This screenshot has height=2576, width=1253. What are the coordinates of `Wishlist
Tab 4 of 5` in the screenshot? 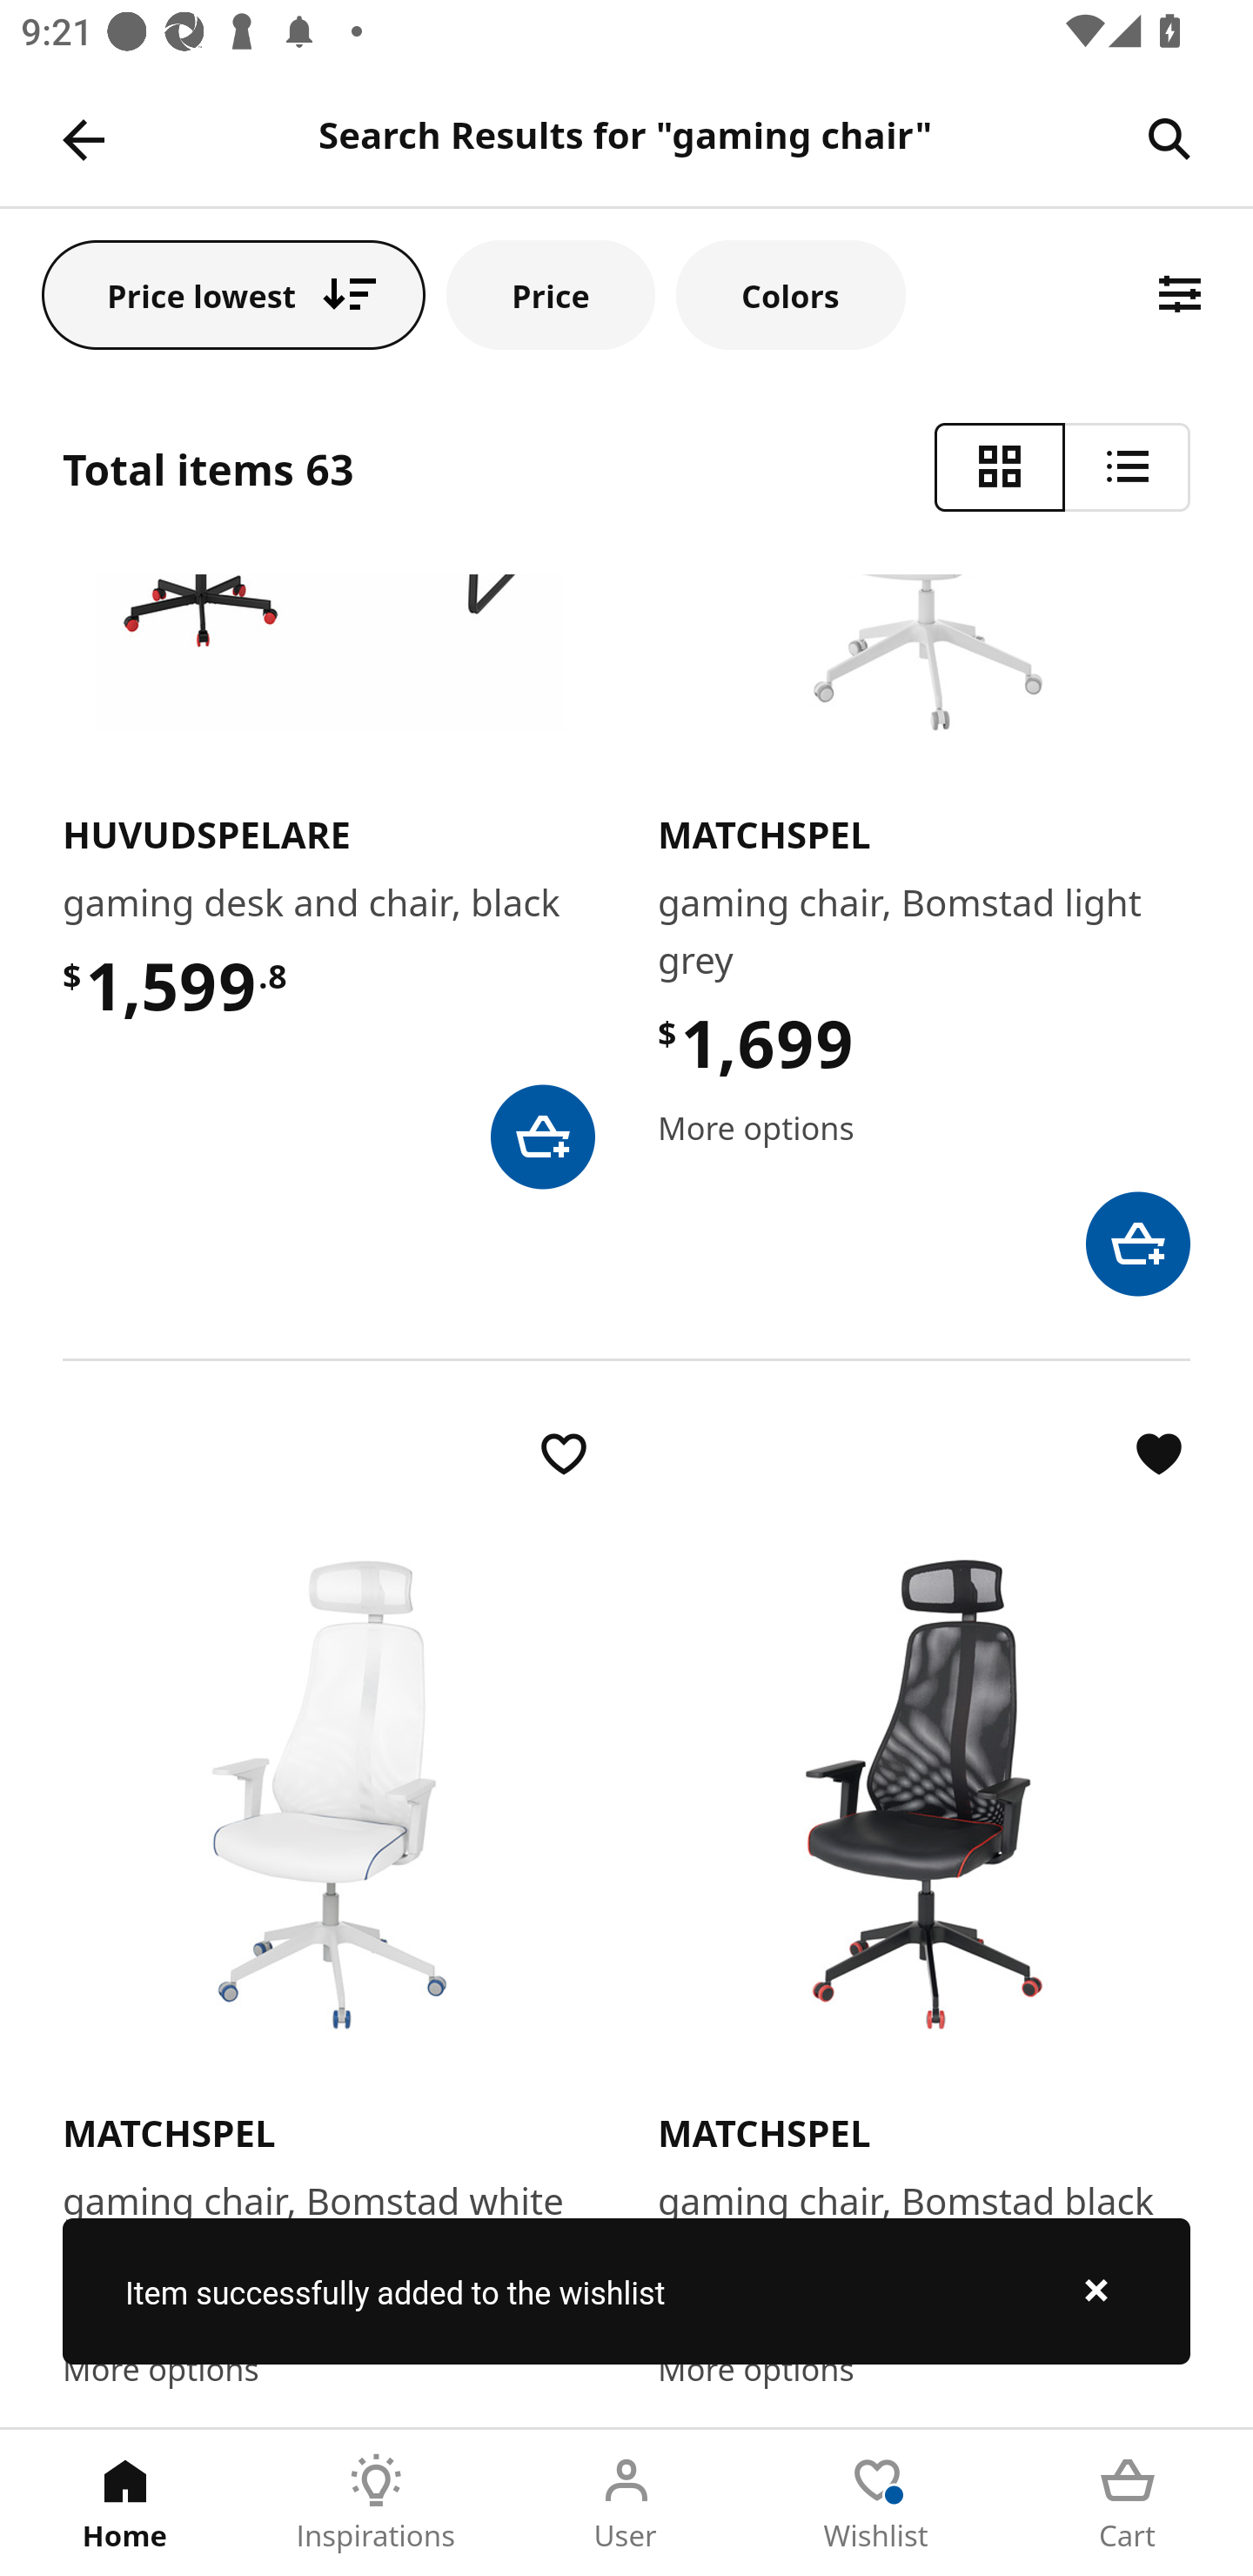 It's located at (877, 2503).